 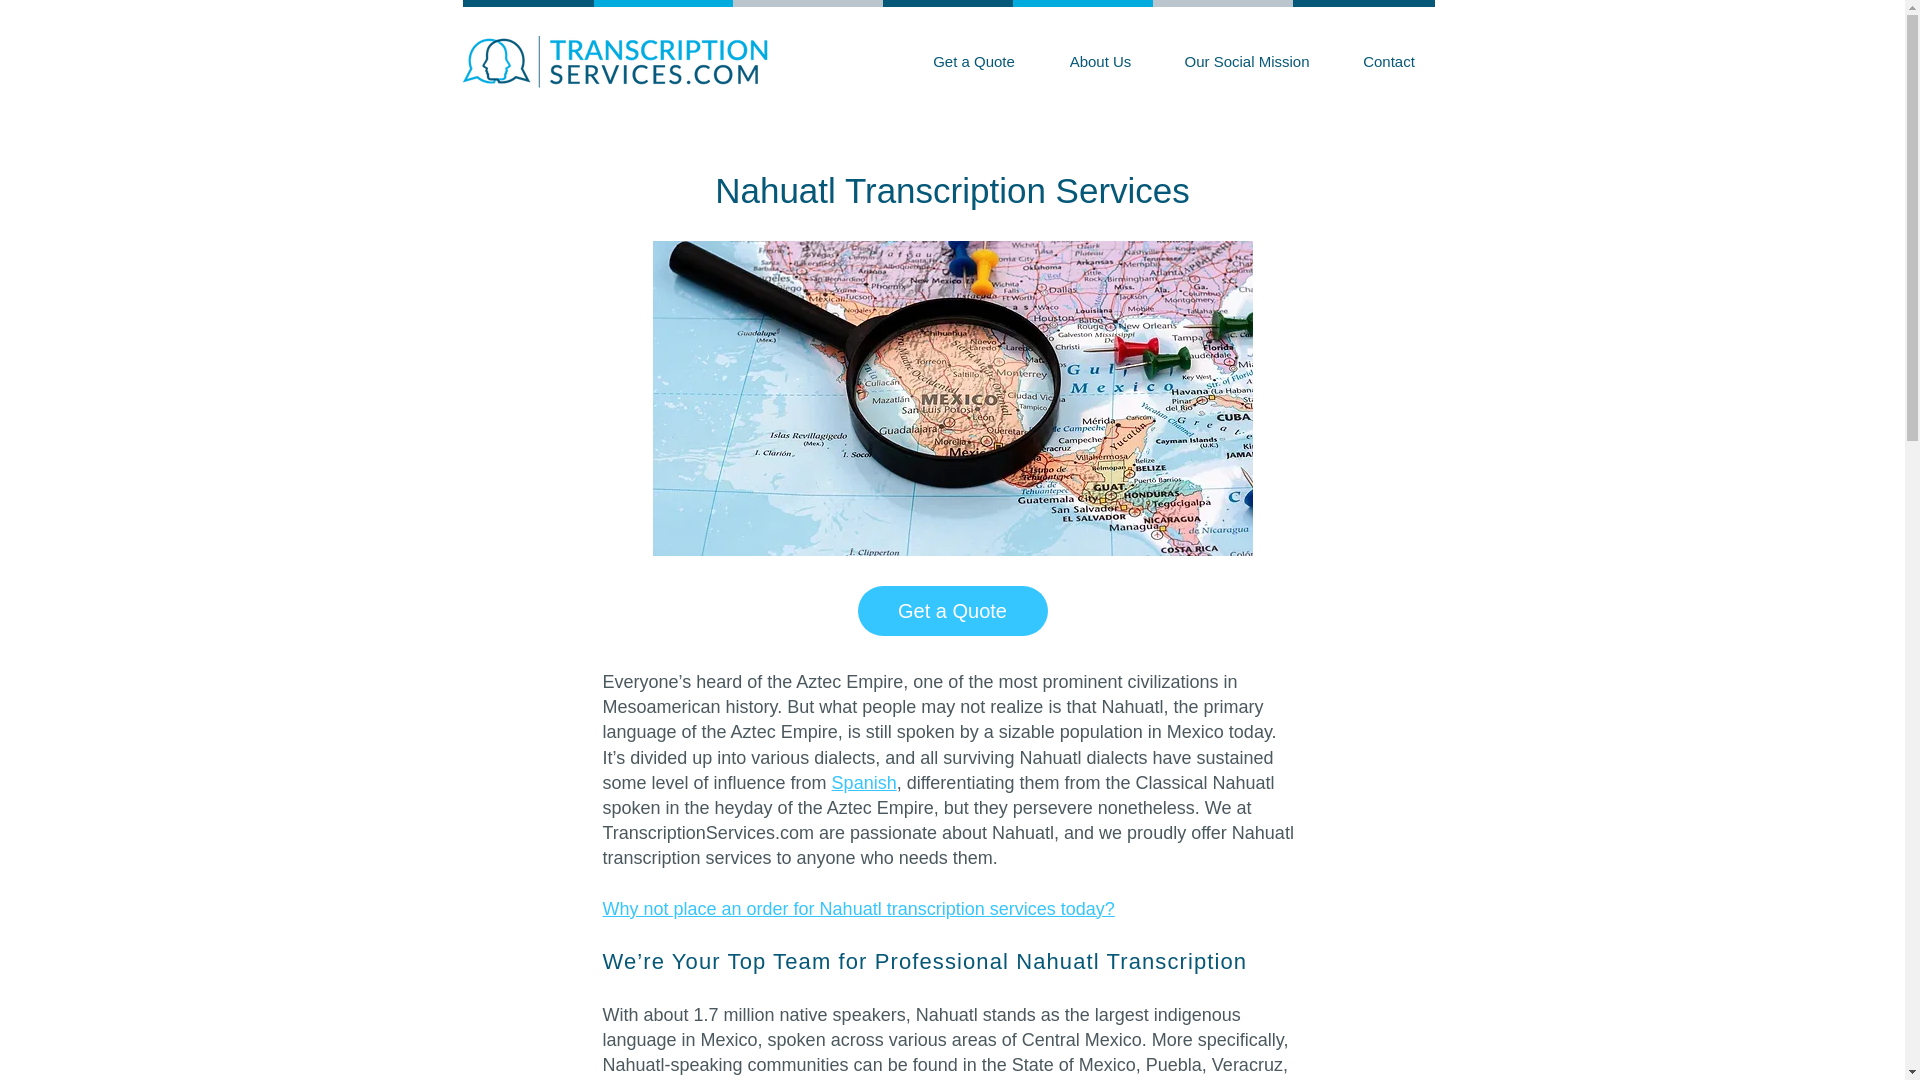 What do you see at coordinates (974, 61) in the screenshot?
I see `Get a Quote` at bounding box center [974, 61].